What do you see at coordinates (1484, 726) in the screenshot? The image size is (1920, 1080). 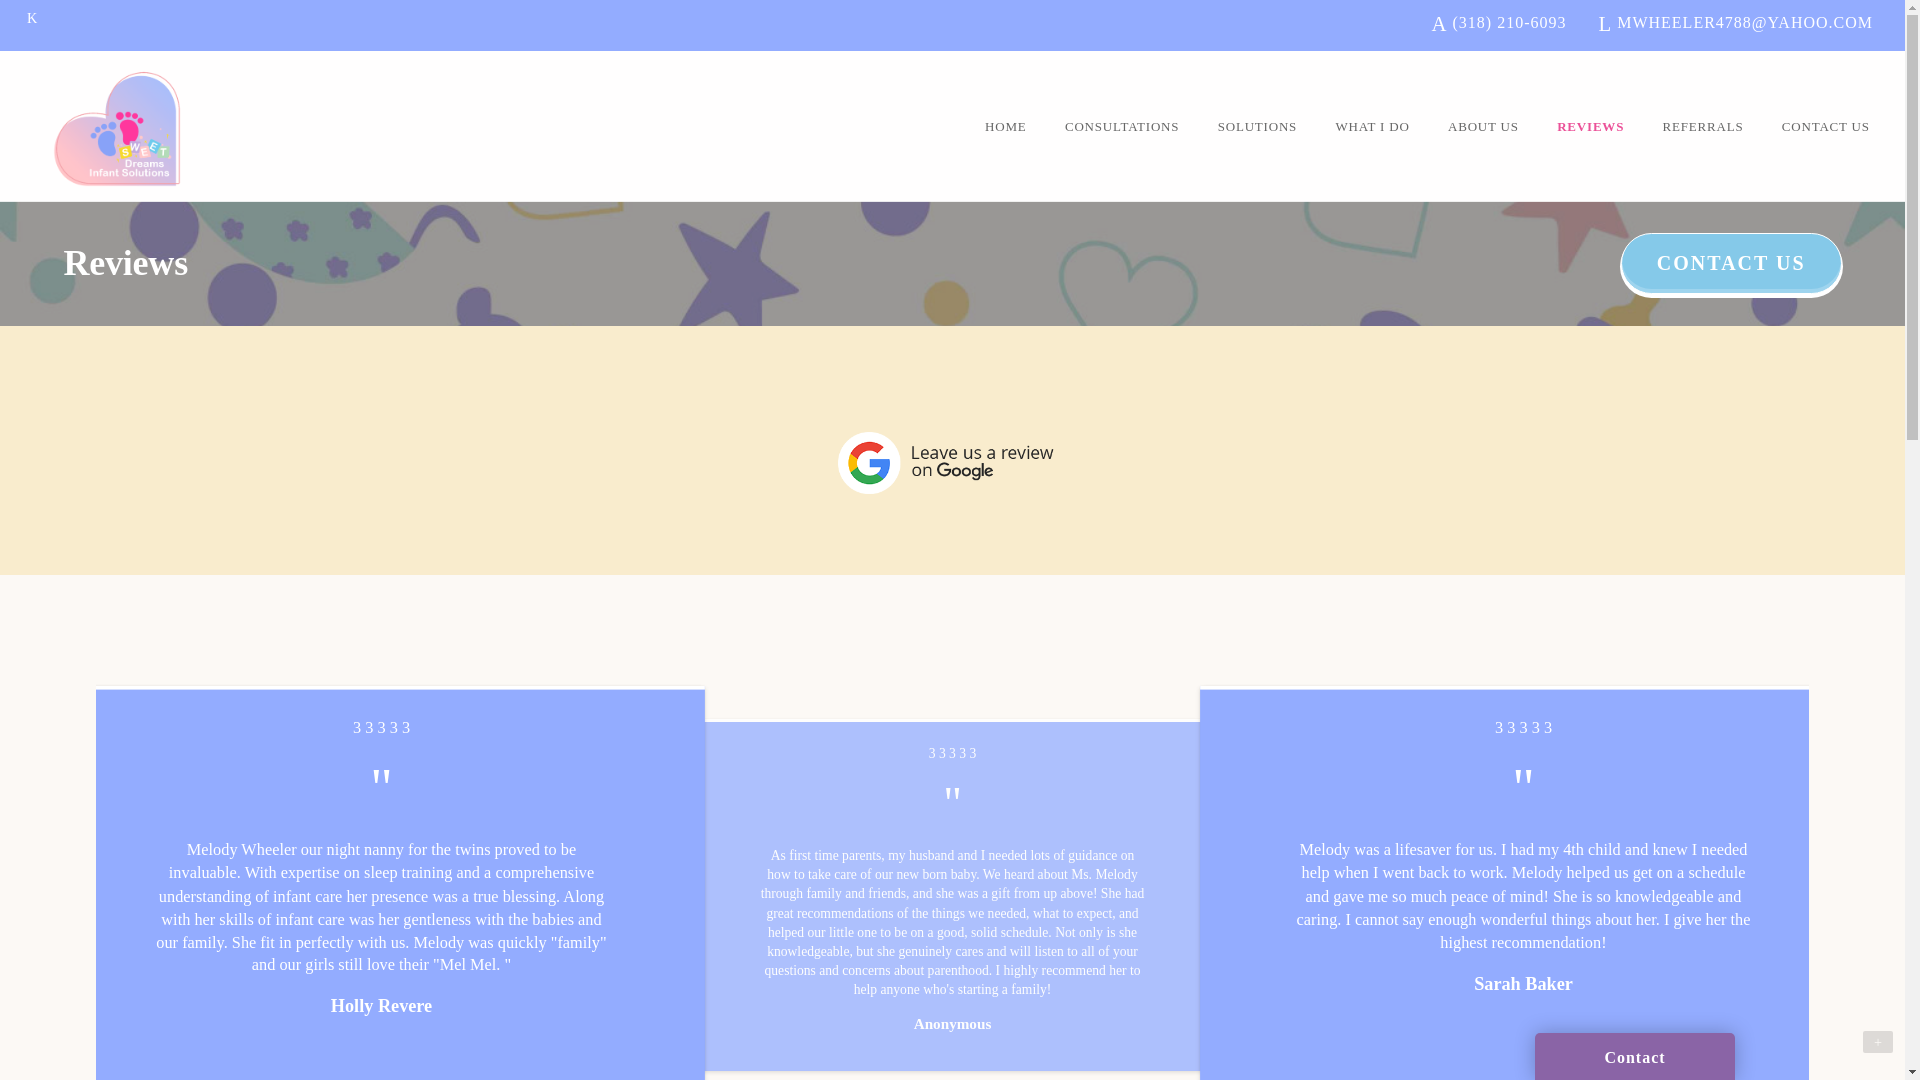 I see `5` at bounding box center [1484, 726].